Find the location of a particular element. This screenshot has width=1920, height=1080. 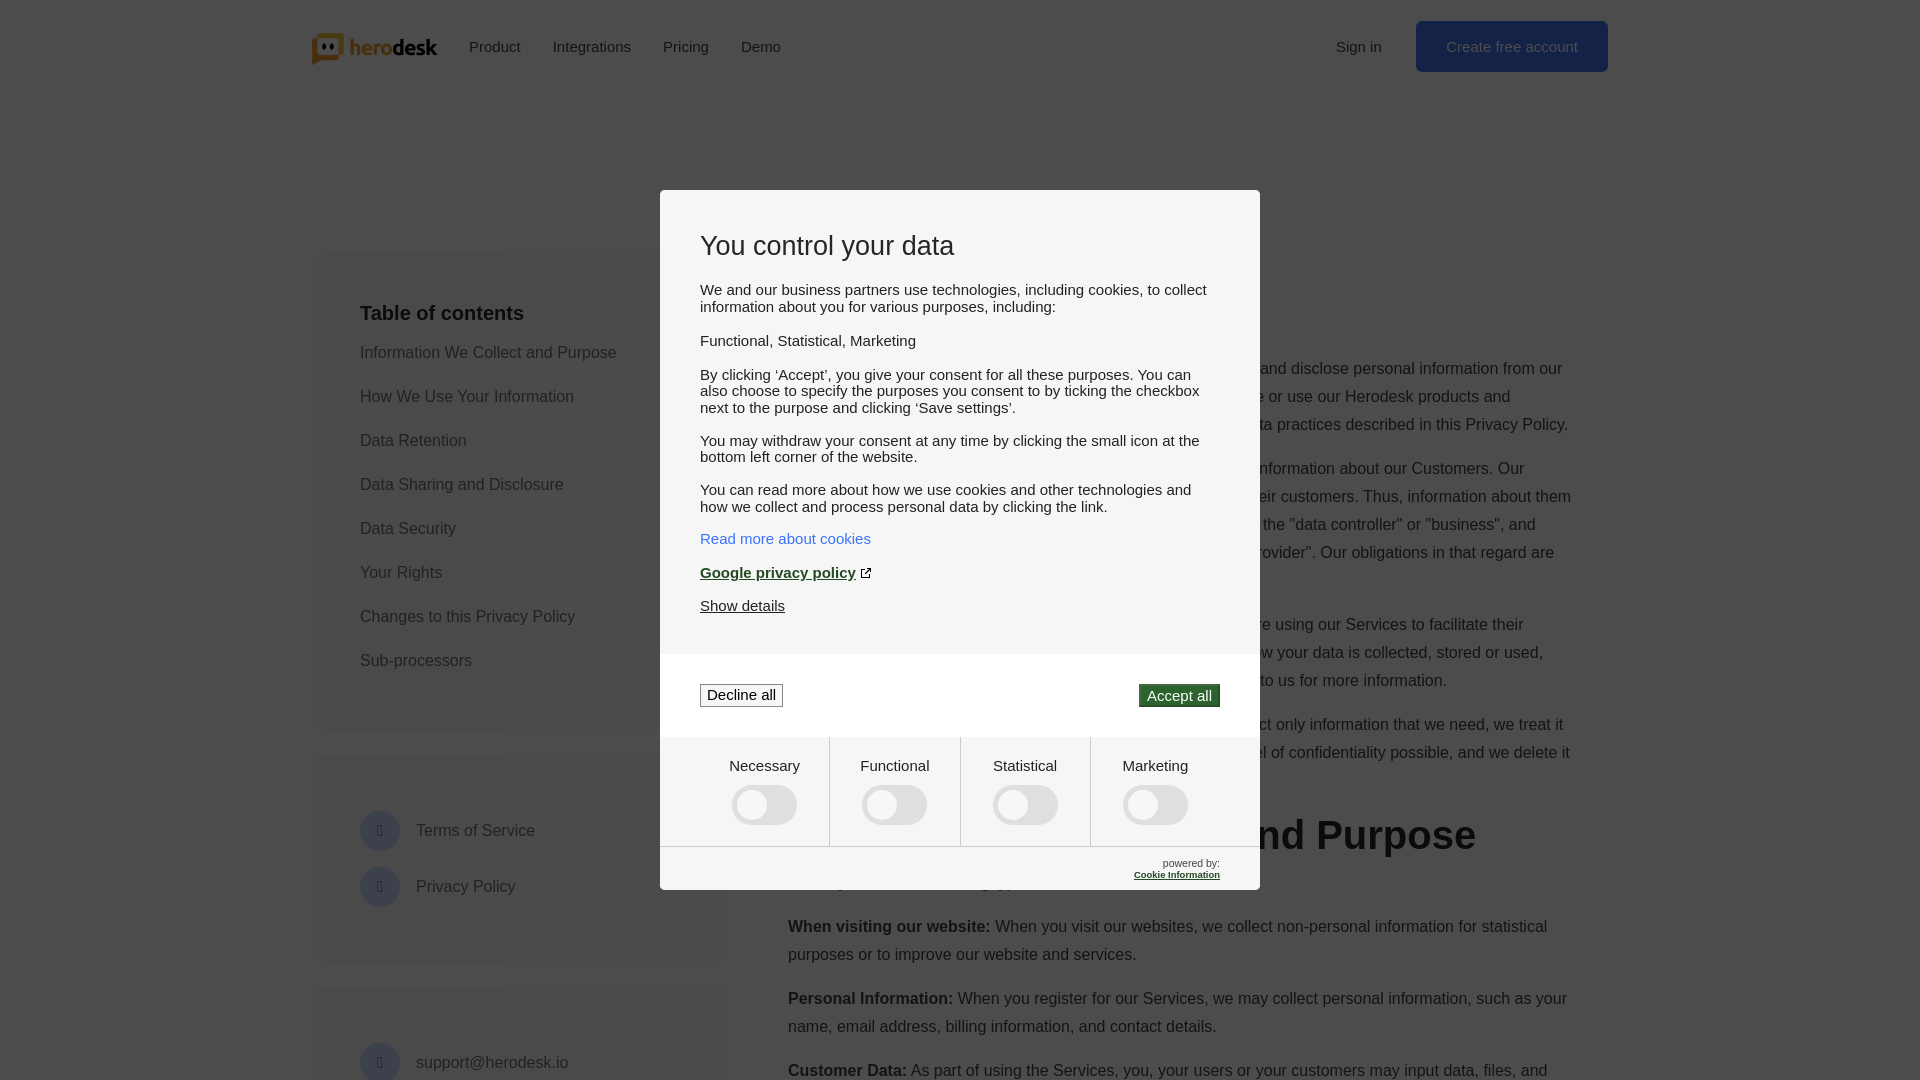

Decline all is located at coordinates (742, 695).